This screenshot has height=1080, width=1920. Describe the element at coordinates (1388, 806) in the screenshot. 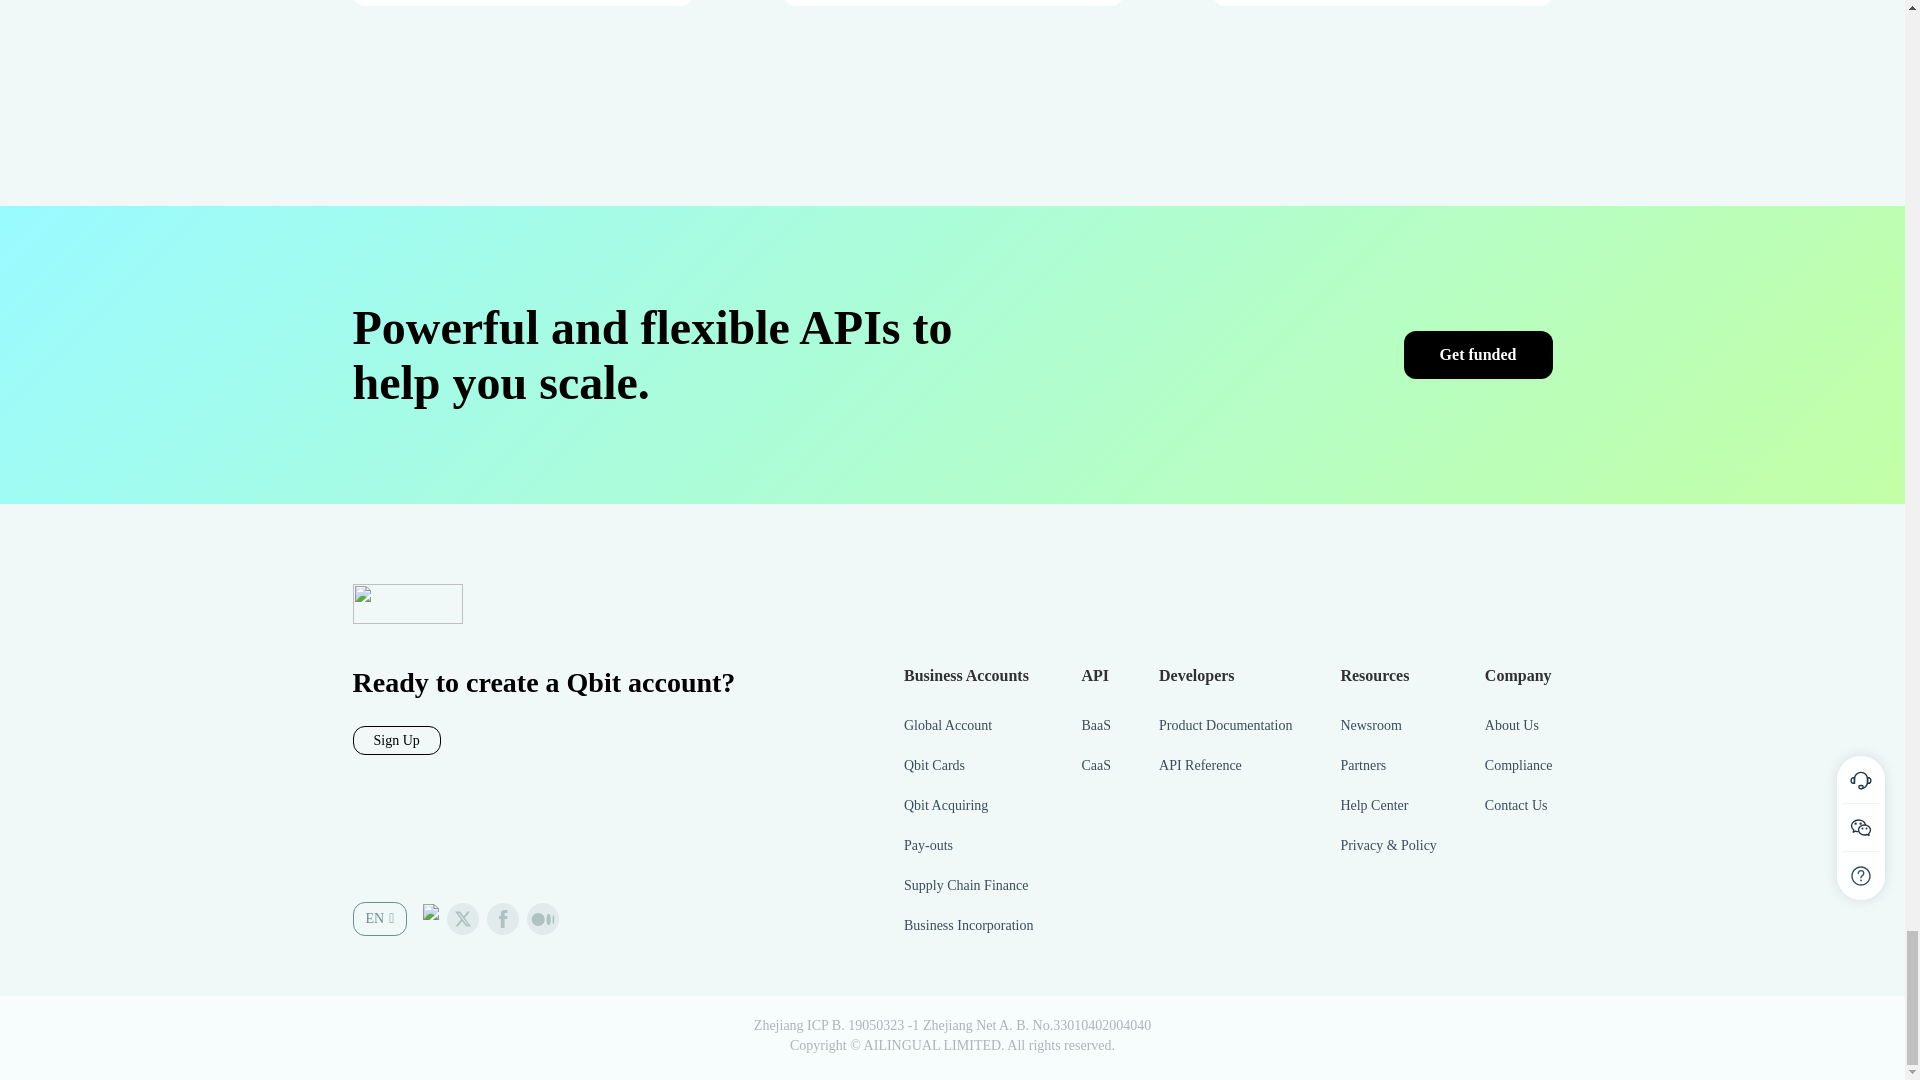

I see `Help Center` at that location.